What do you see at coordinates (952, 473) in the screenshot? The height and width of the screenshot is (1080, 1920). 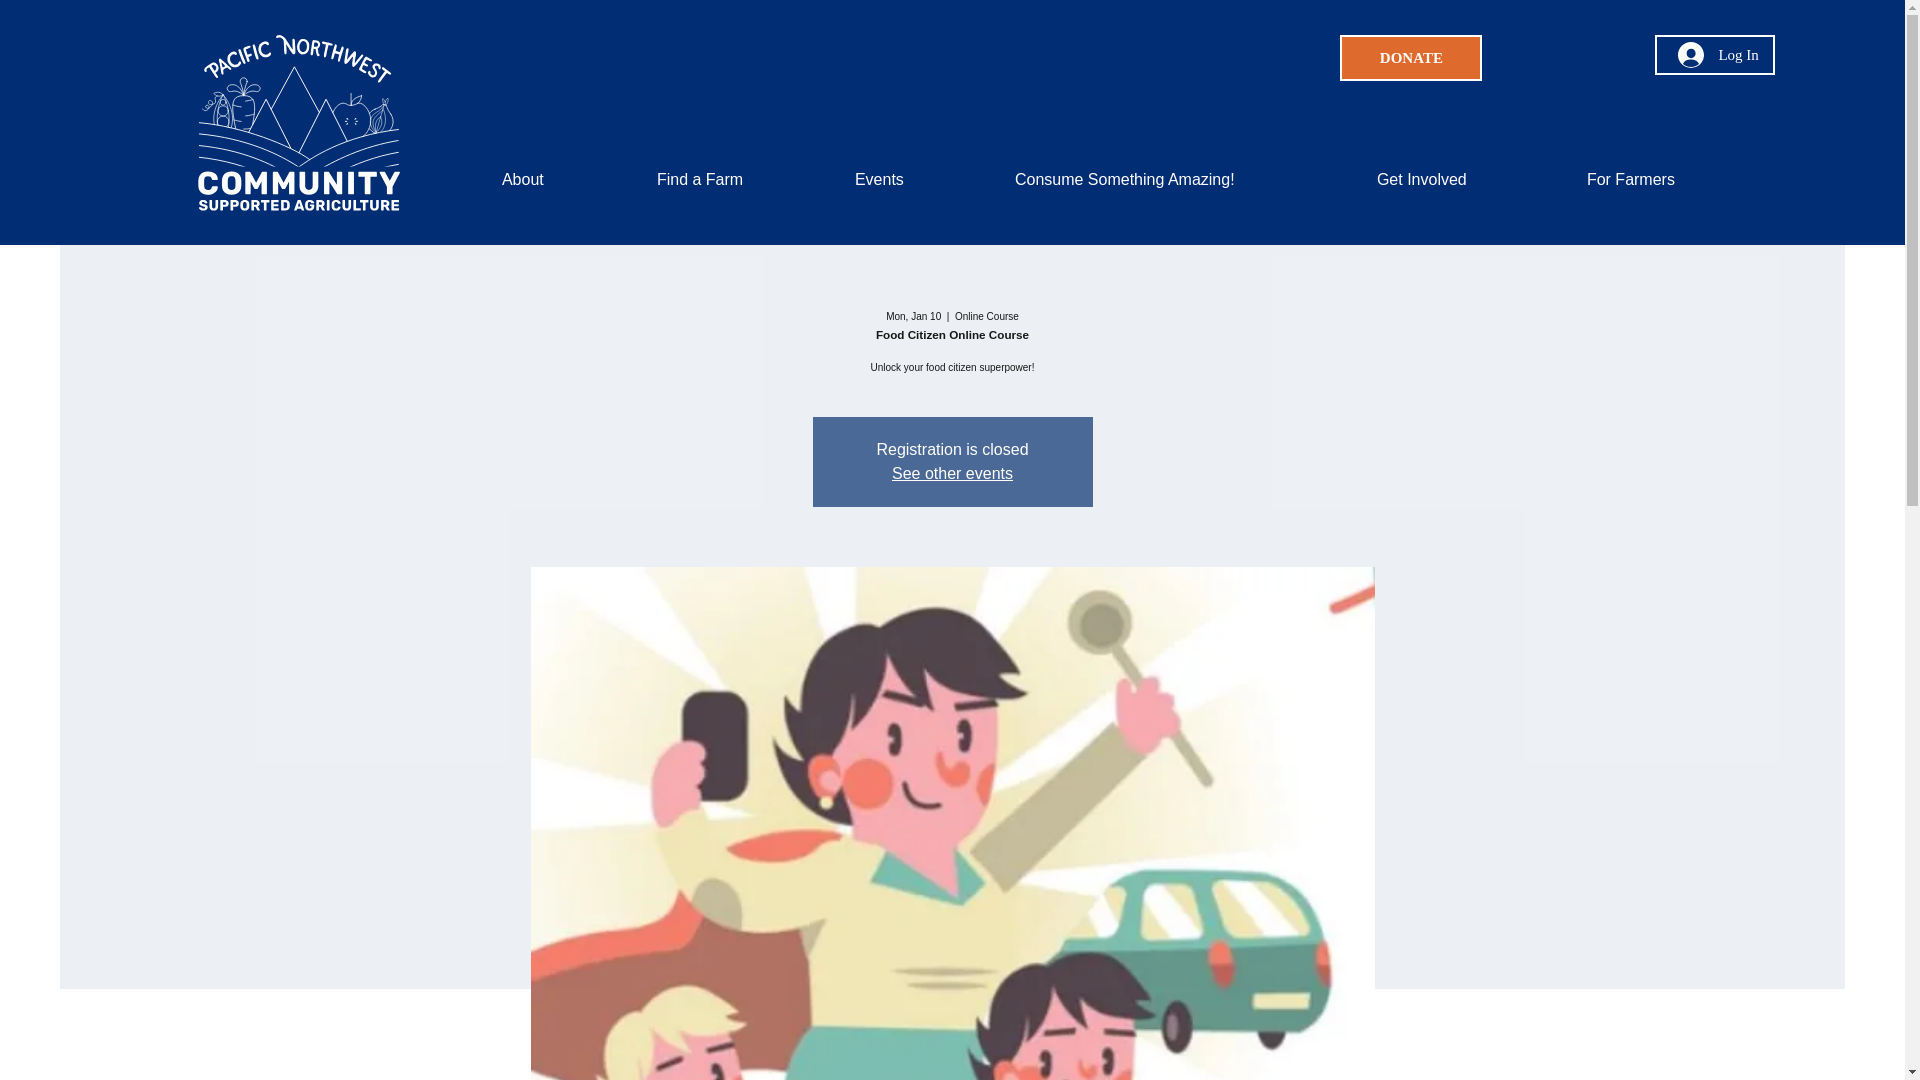 I see `See other events` at bounding box center [952, 473].